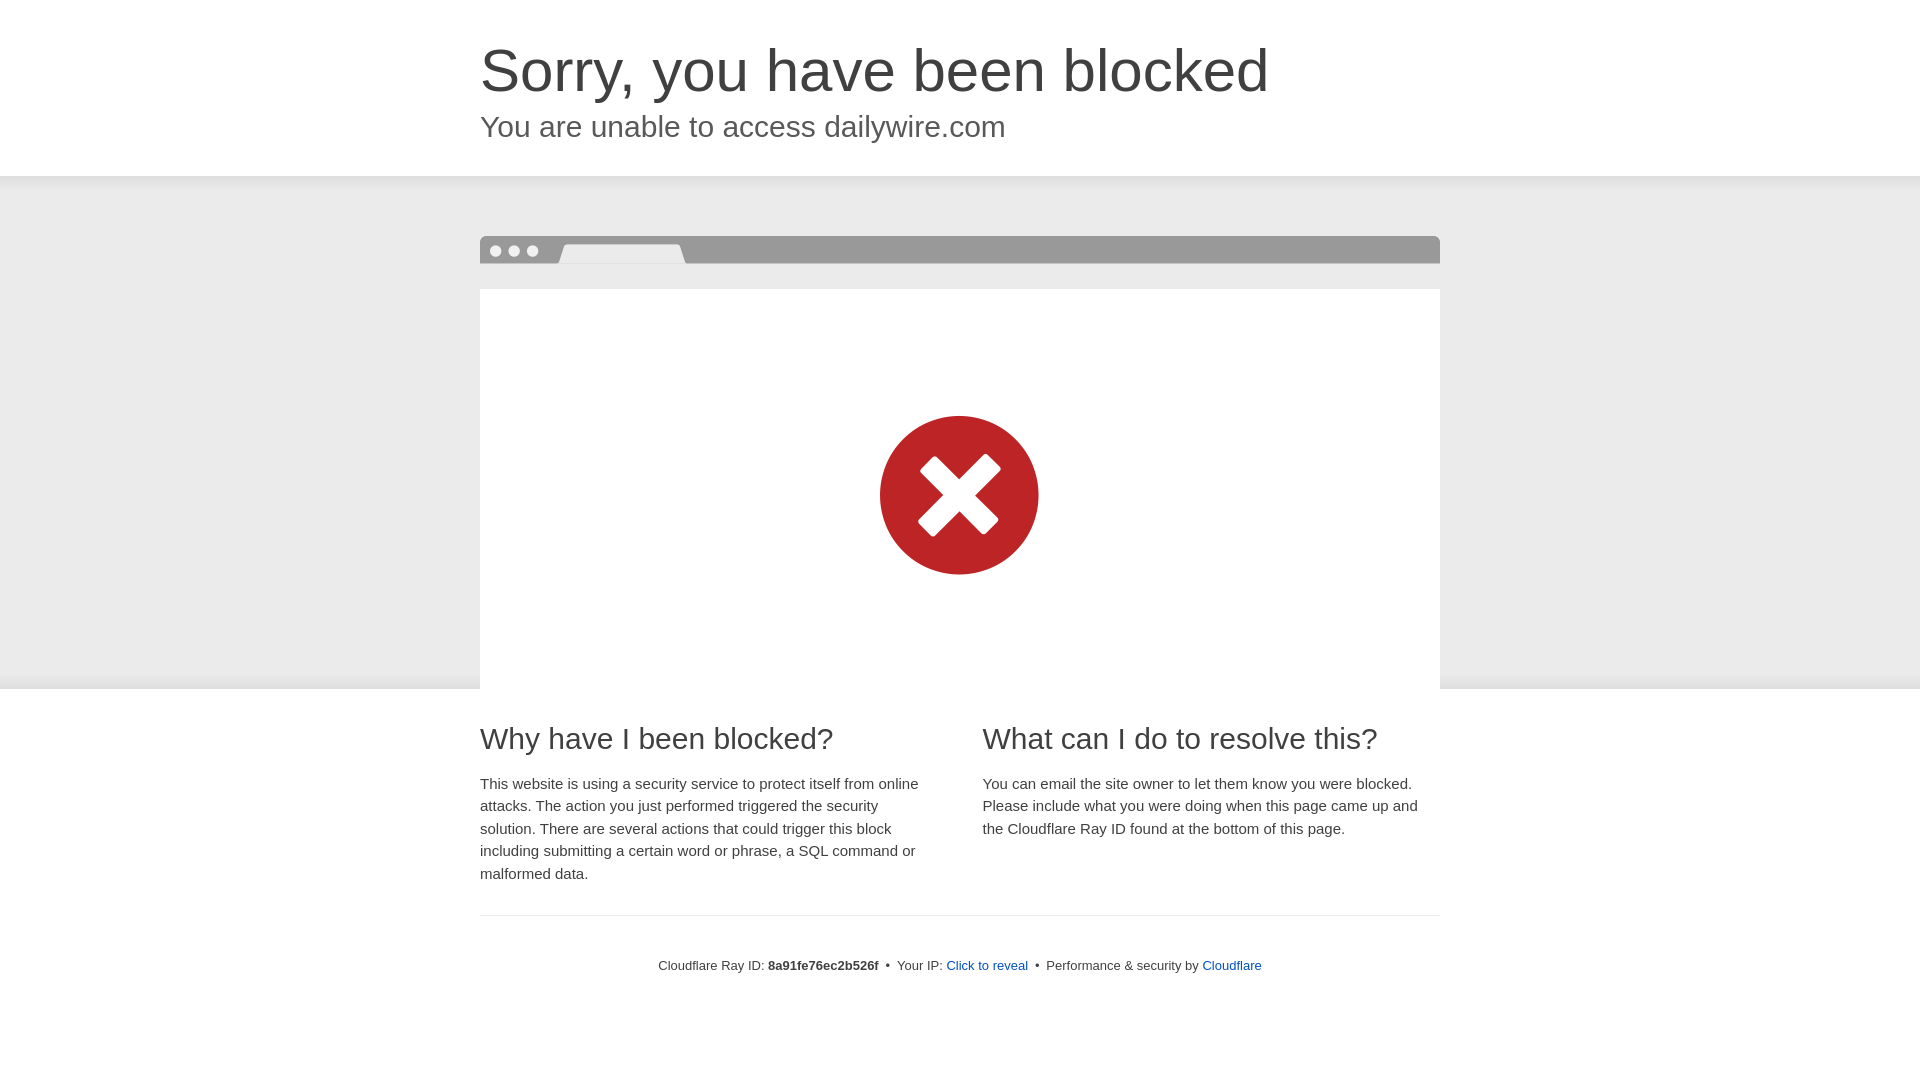 The height and width of the screenshot is (1080, 1920). I want to click on Click to reveal, so click(986, 966).